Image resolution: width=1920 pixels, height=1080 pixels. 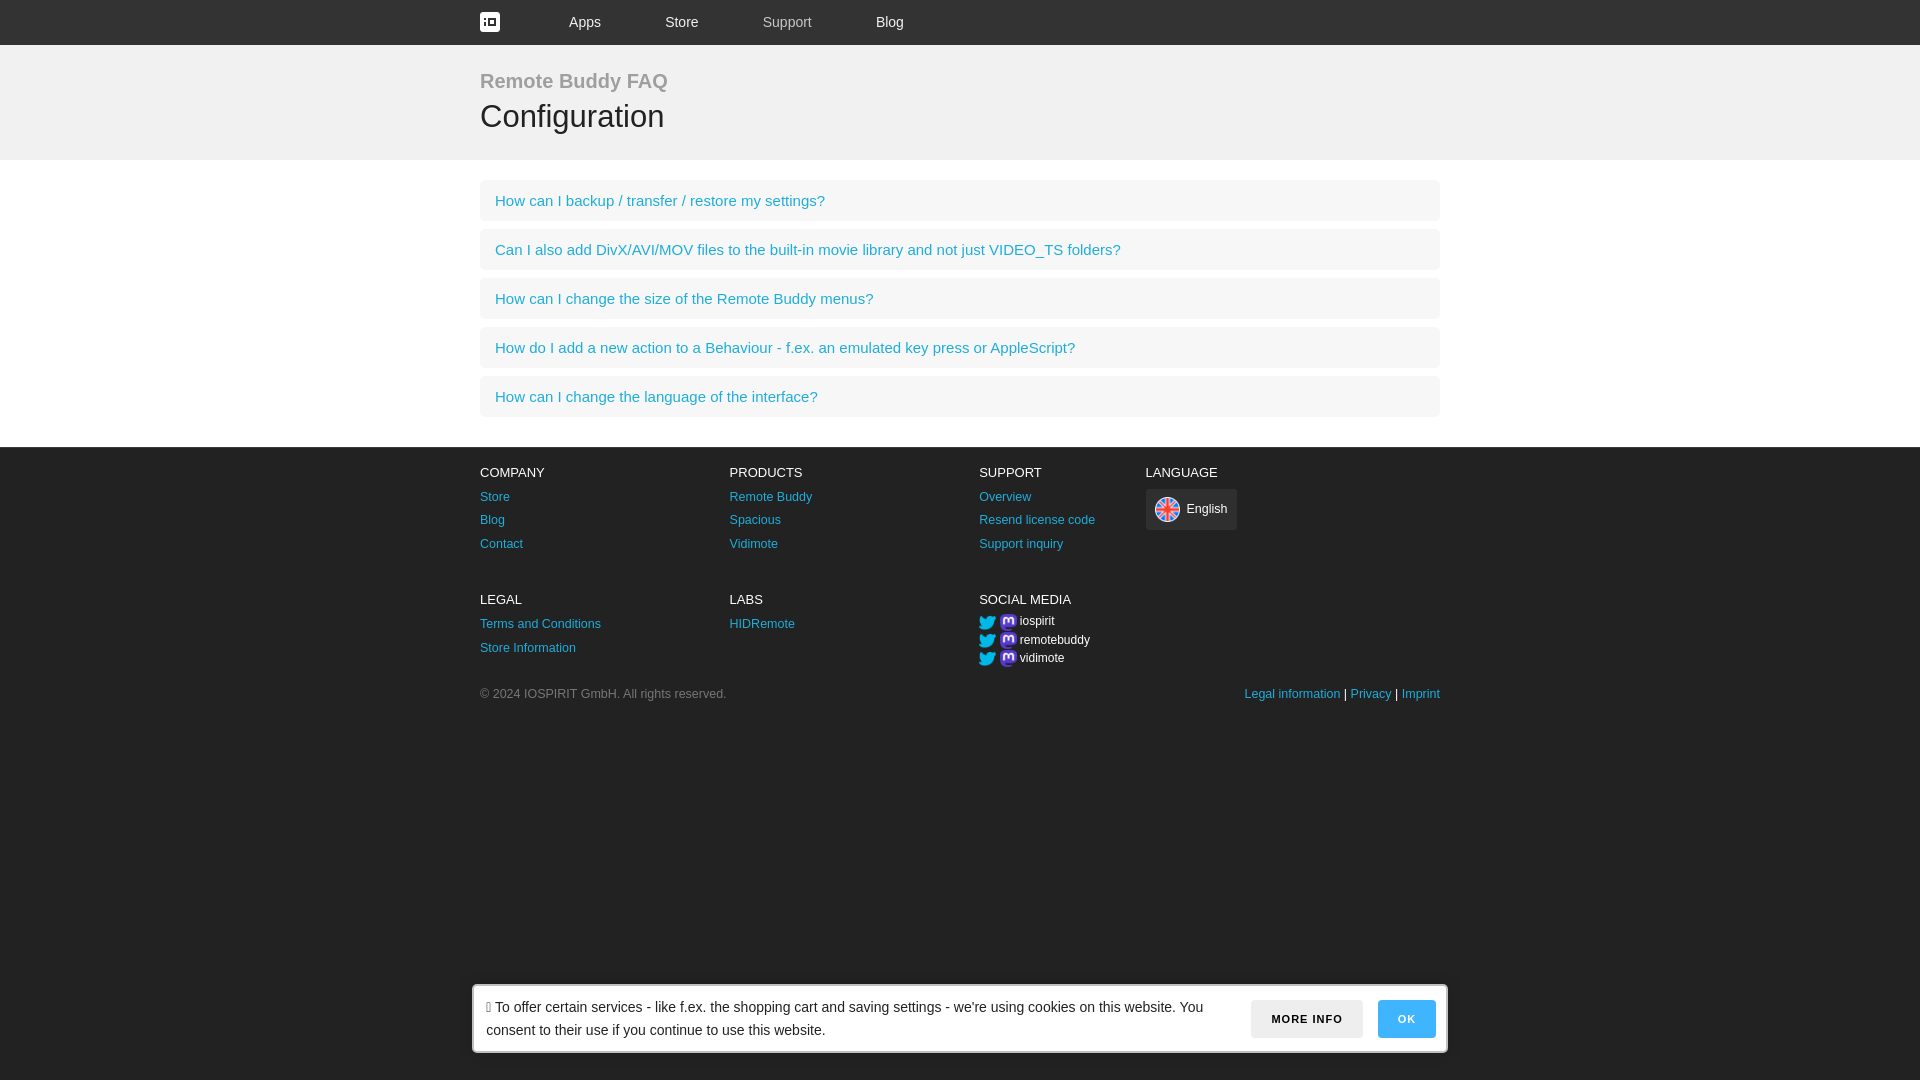 What do you see at coordinates (528, 648) in the screenshot?
I see `Store Information` at bounding box center [528, 648].